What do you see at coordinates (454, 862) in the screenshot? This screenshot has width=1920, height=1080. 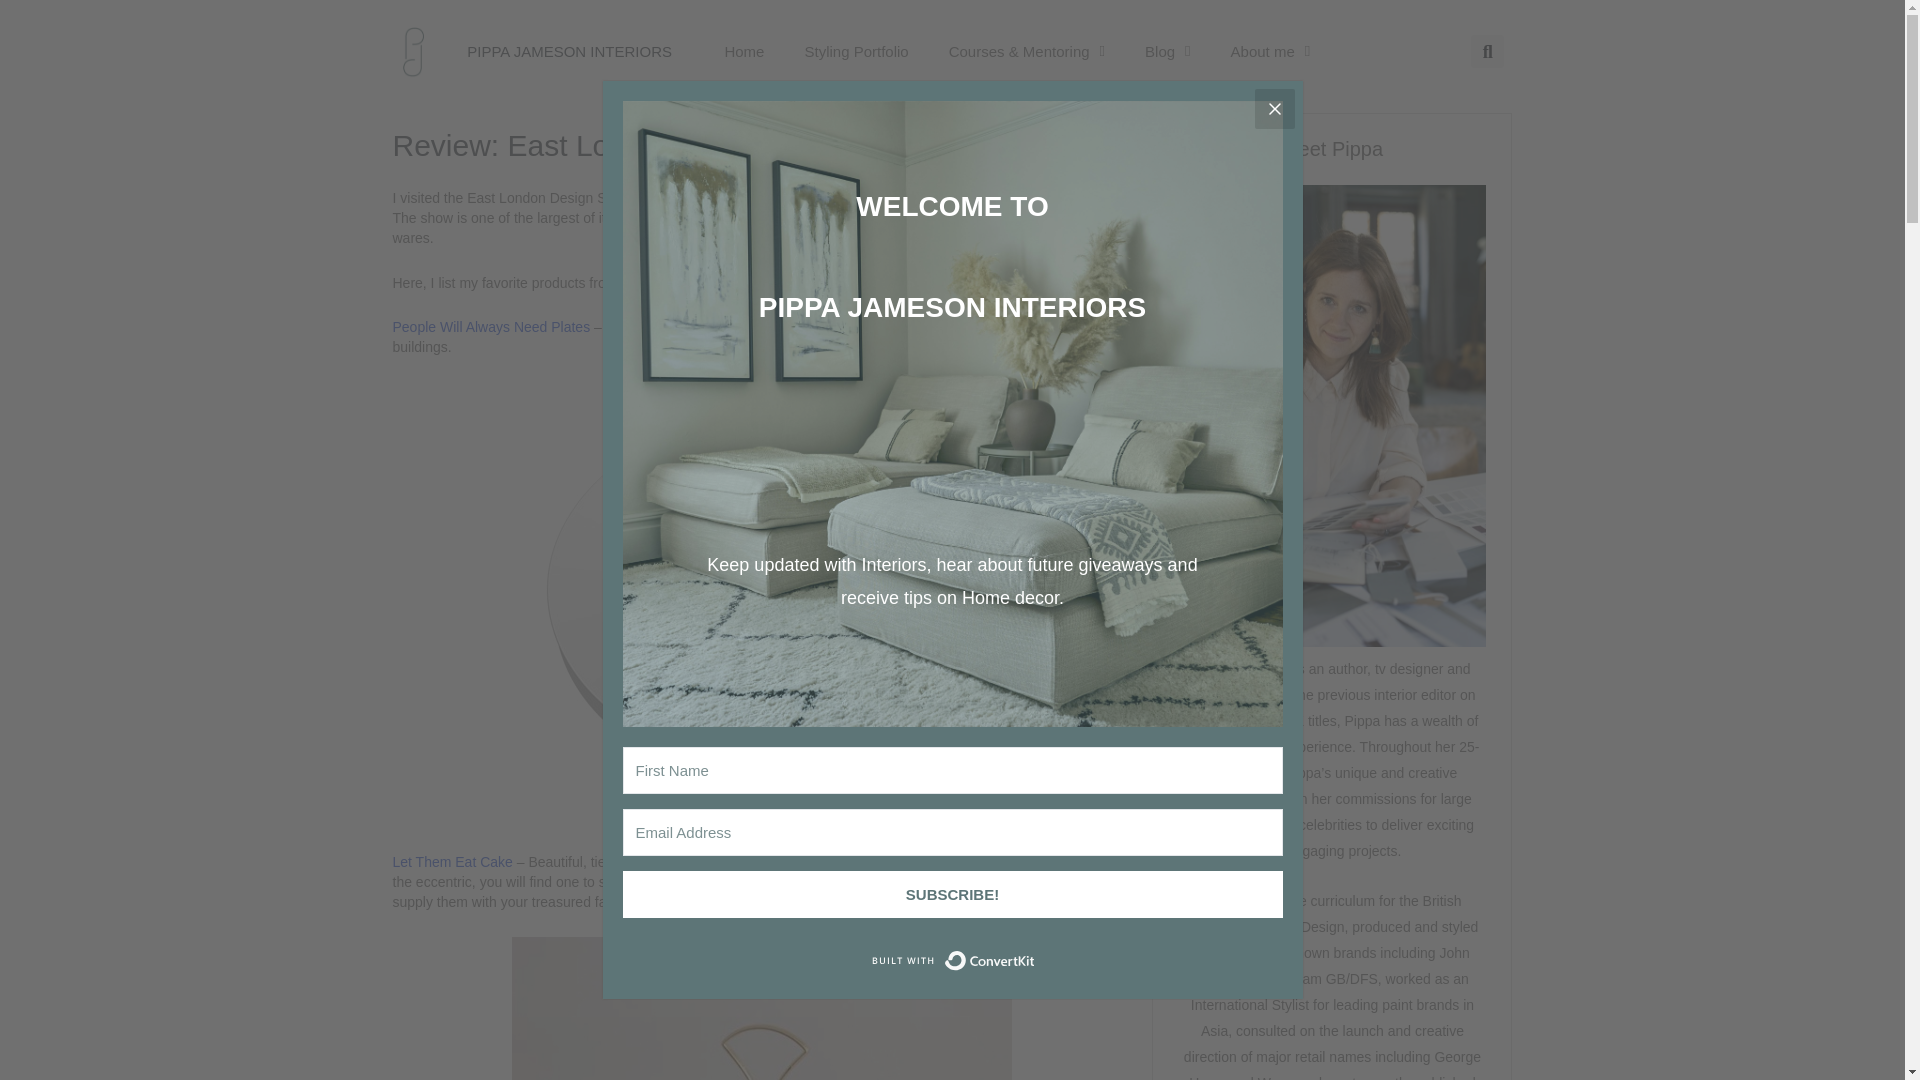 I see `Let Them Eat Cake` at bounding box center [454, 862].